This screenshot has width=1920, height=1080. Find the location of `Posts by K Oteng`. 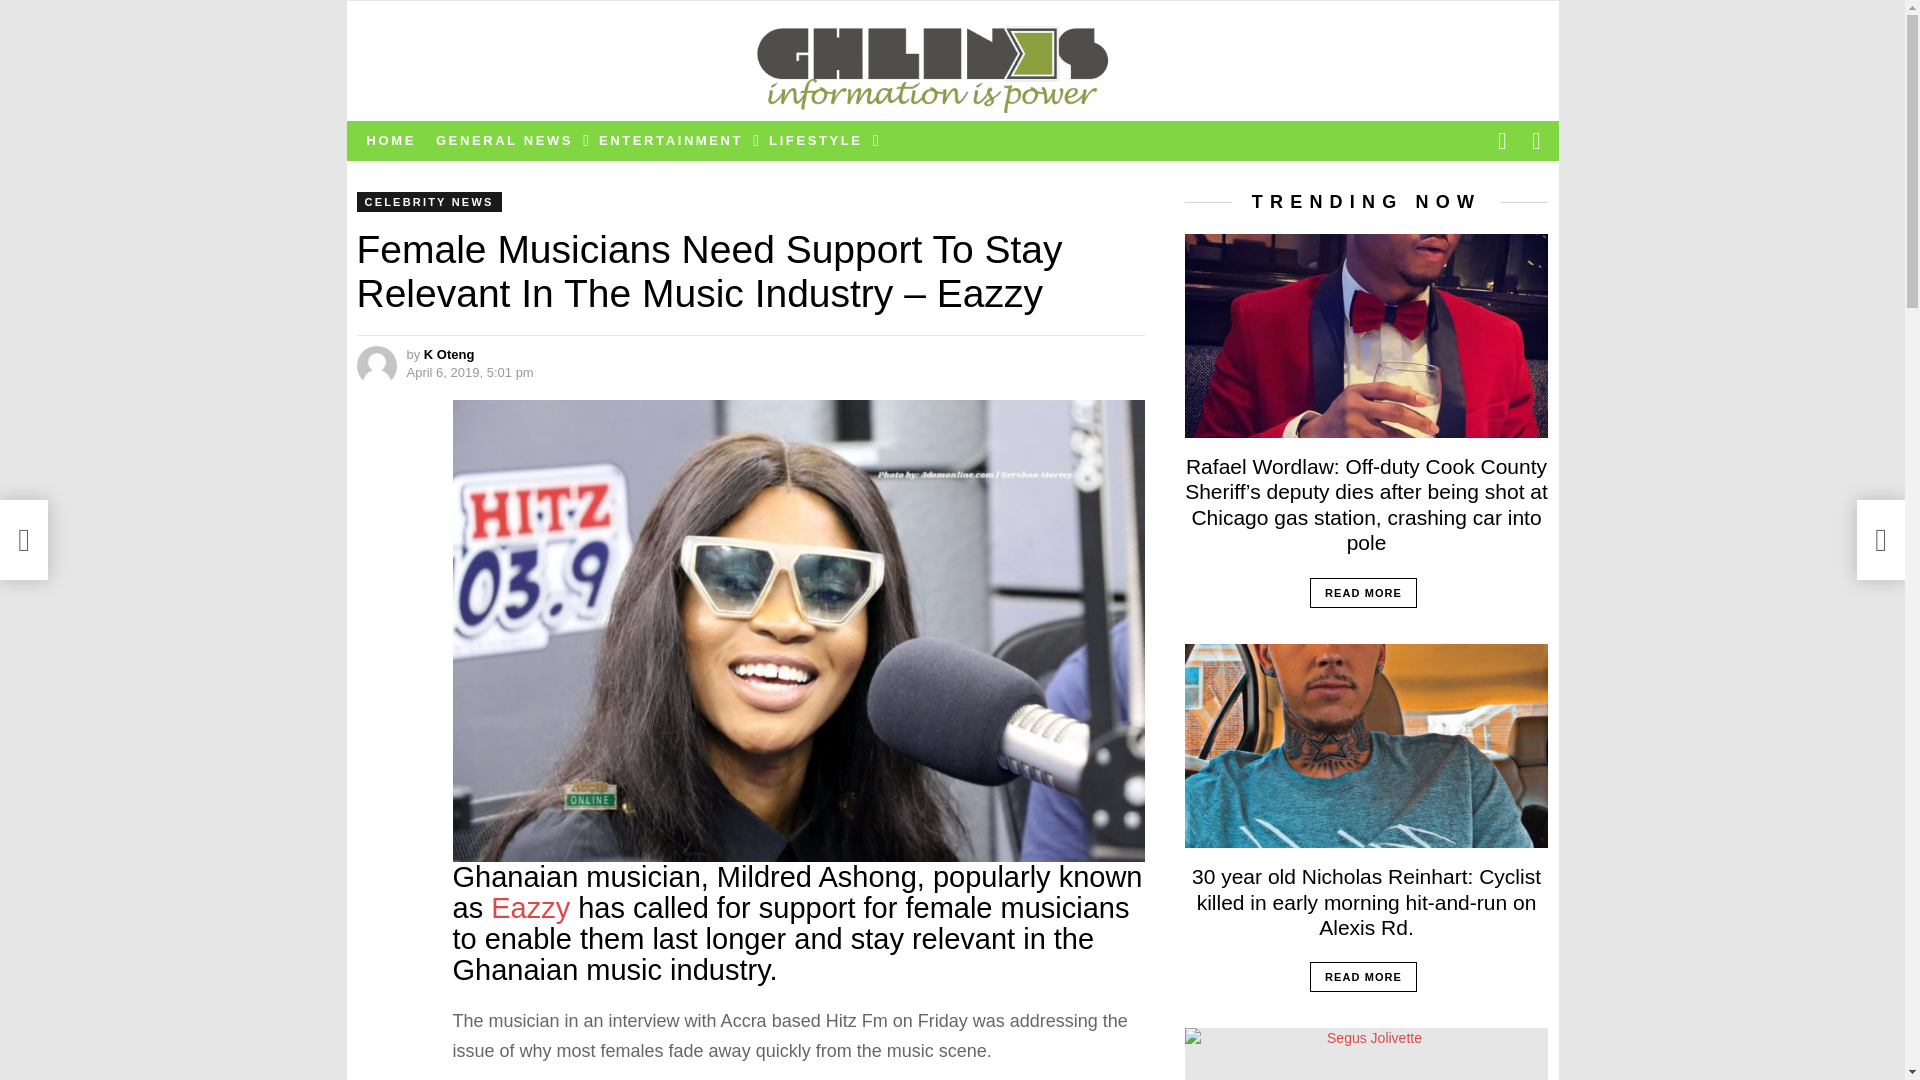

Posts by K Oteng is located at coordinates (449, 354).